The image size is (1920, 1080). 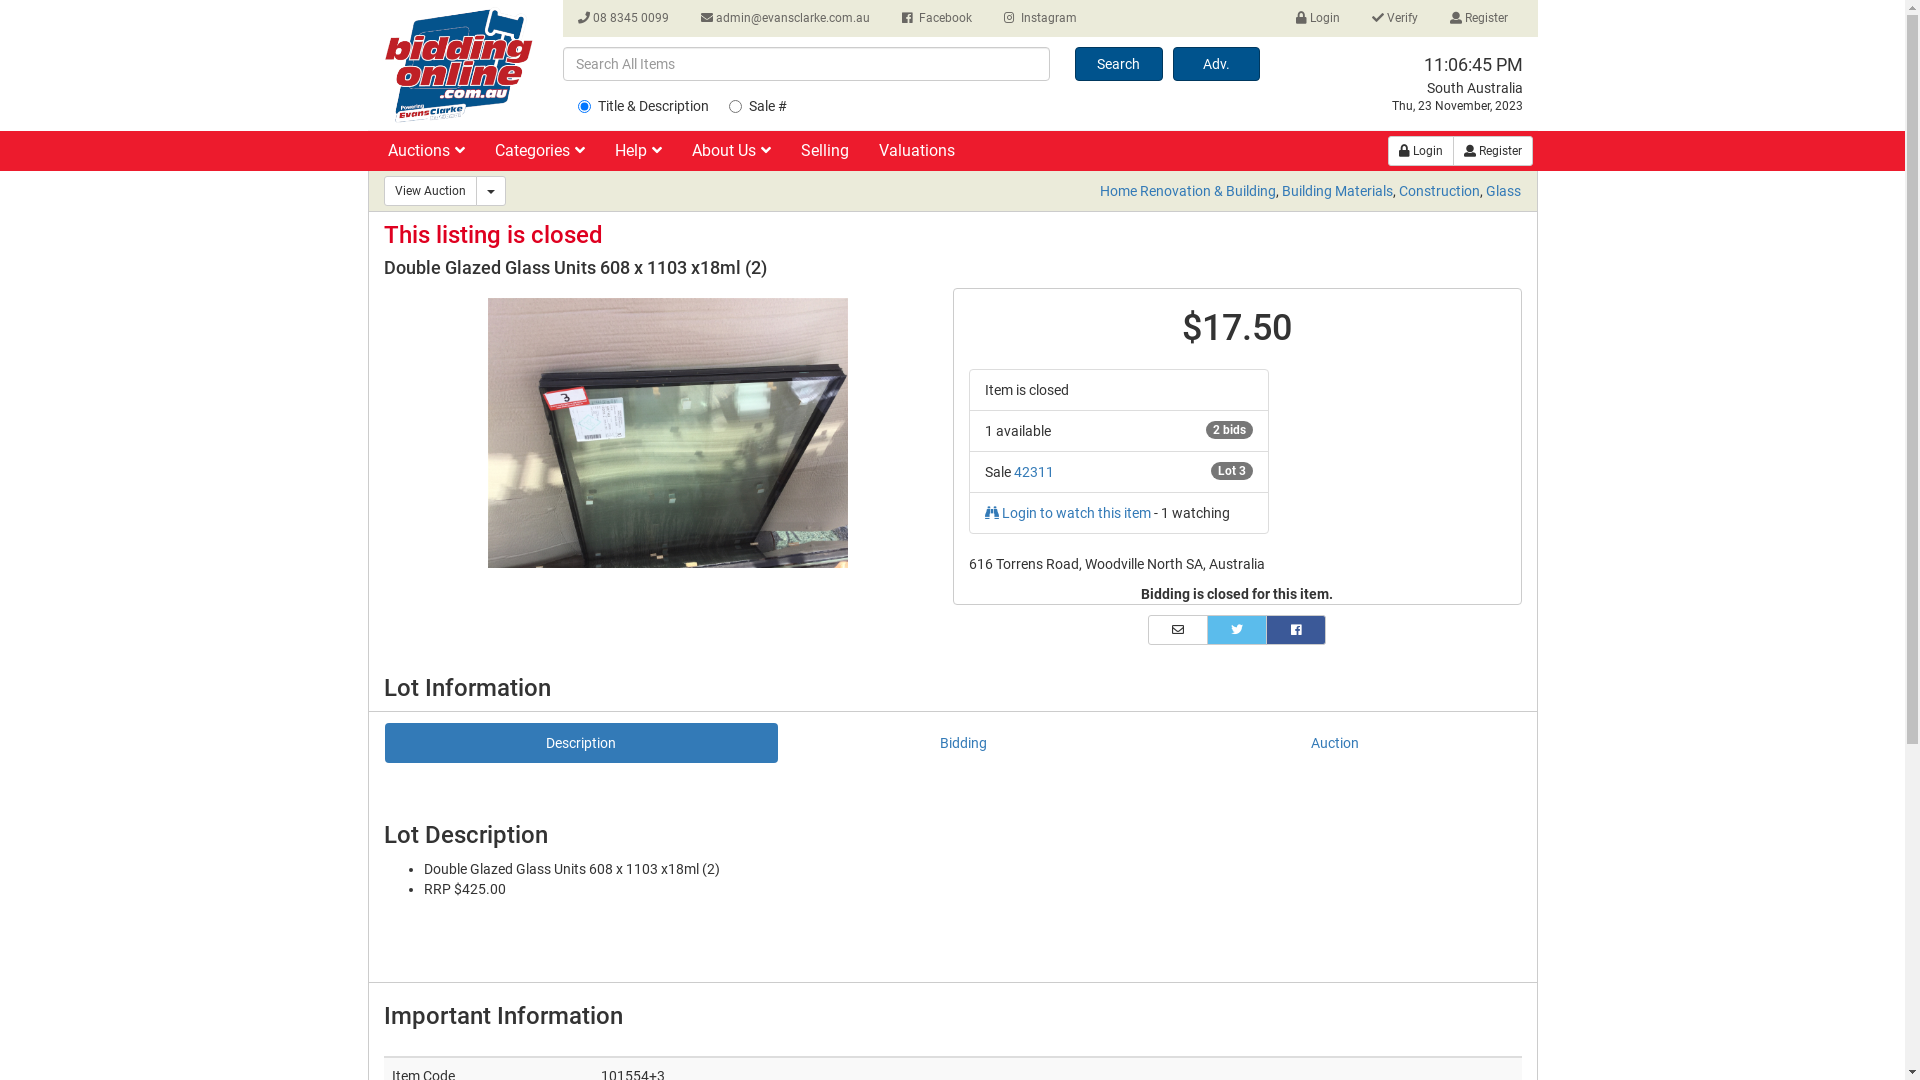 I want to click on Adv., so click(x=1216, y=64).